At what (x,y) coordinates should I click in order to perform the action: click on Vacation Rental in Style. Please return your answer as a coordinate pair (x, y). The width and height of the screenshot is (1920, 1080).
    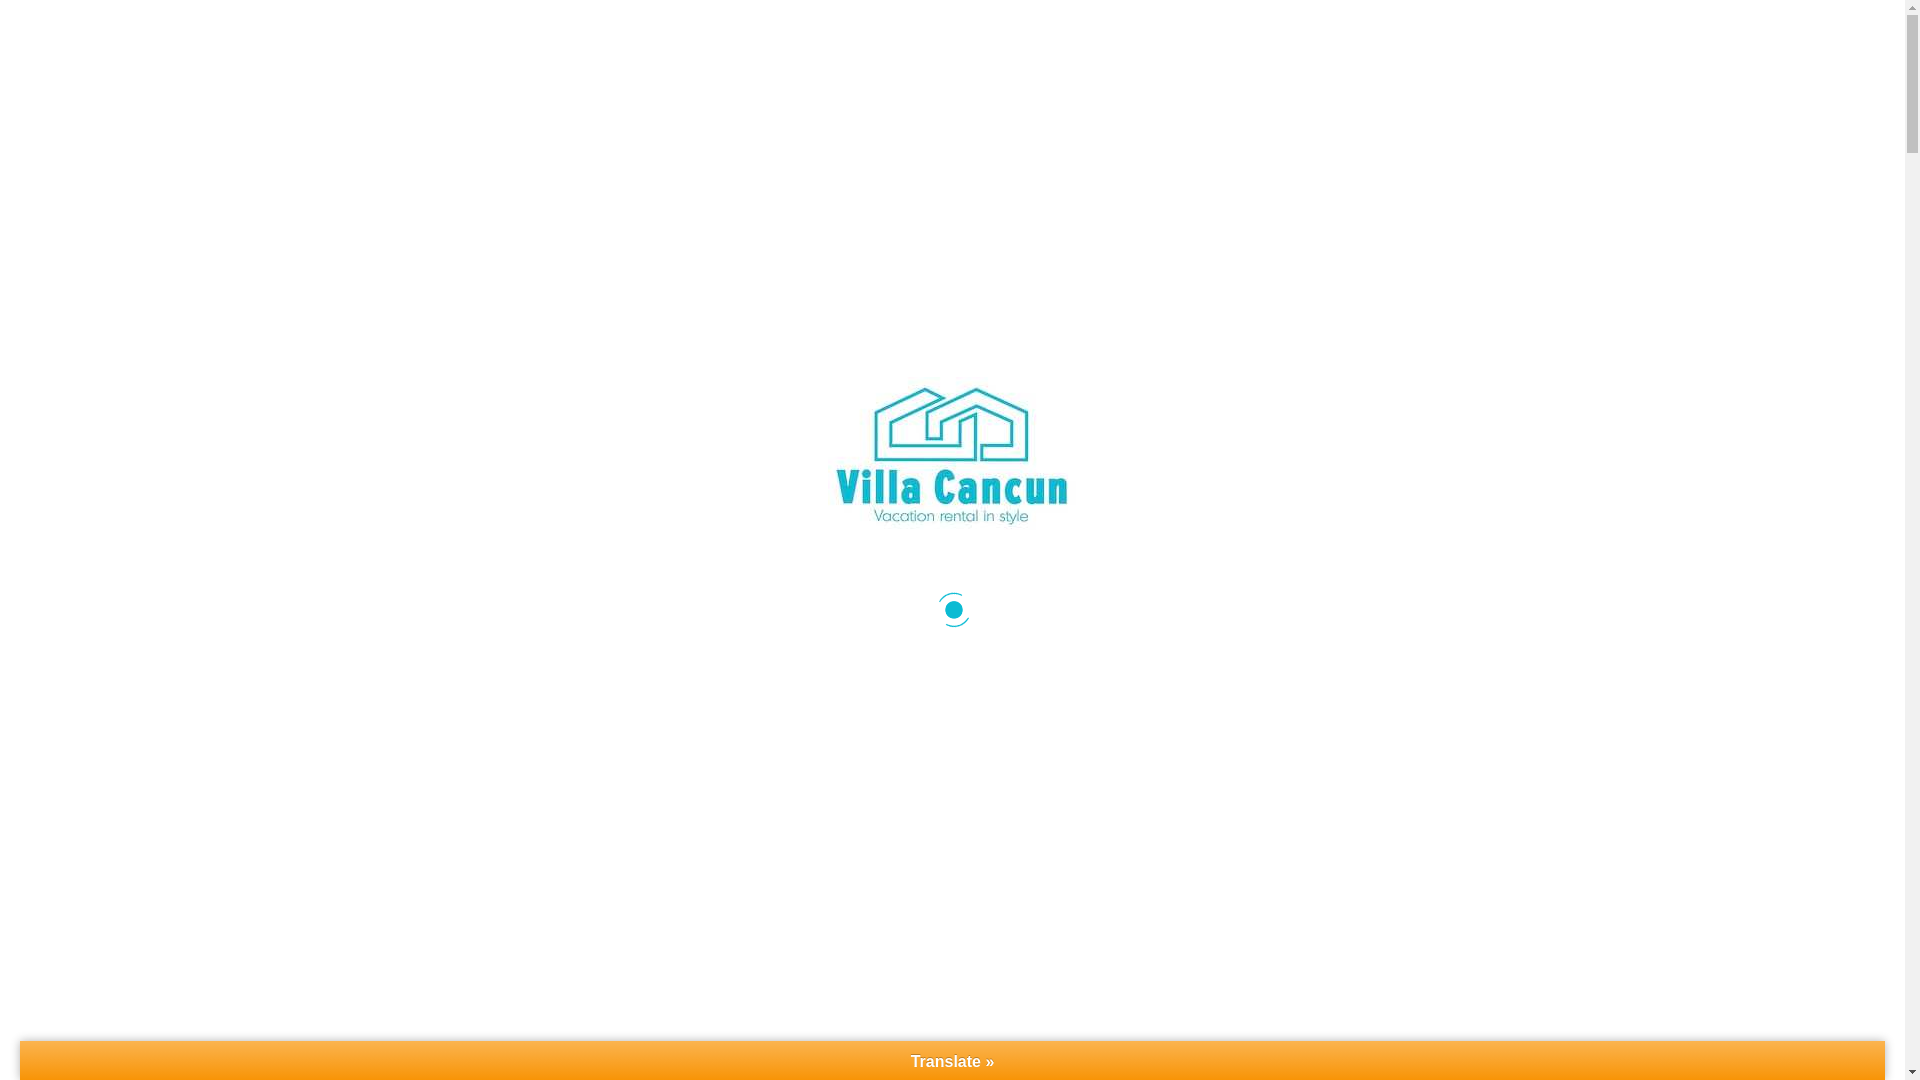
    Looking at the image, I should click on (954, 82).